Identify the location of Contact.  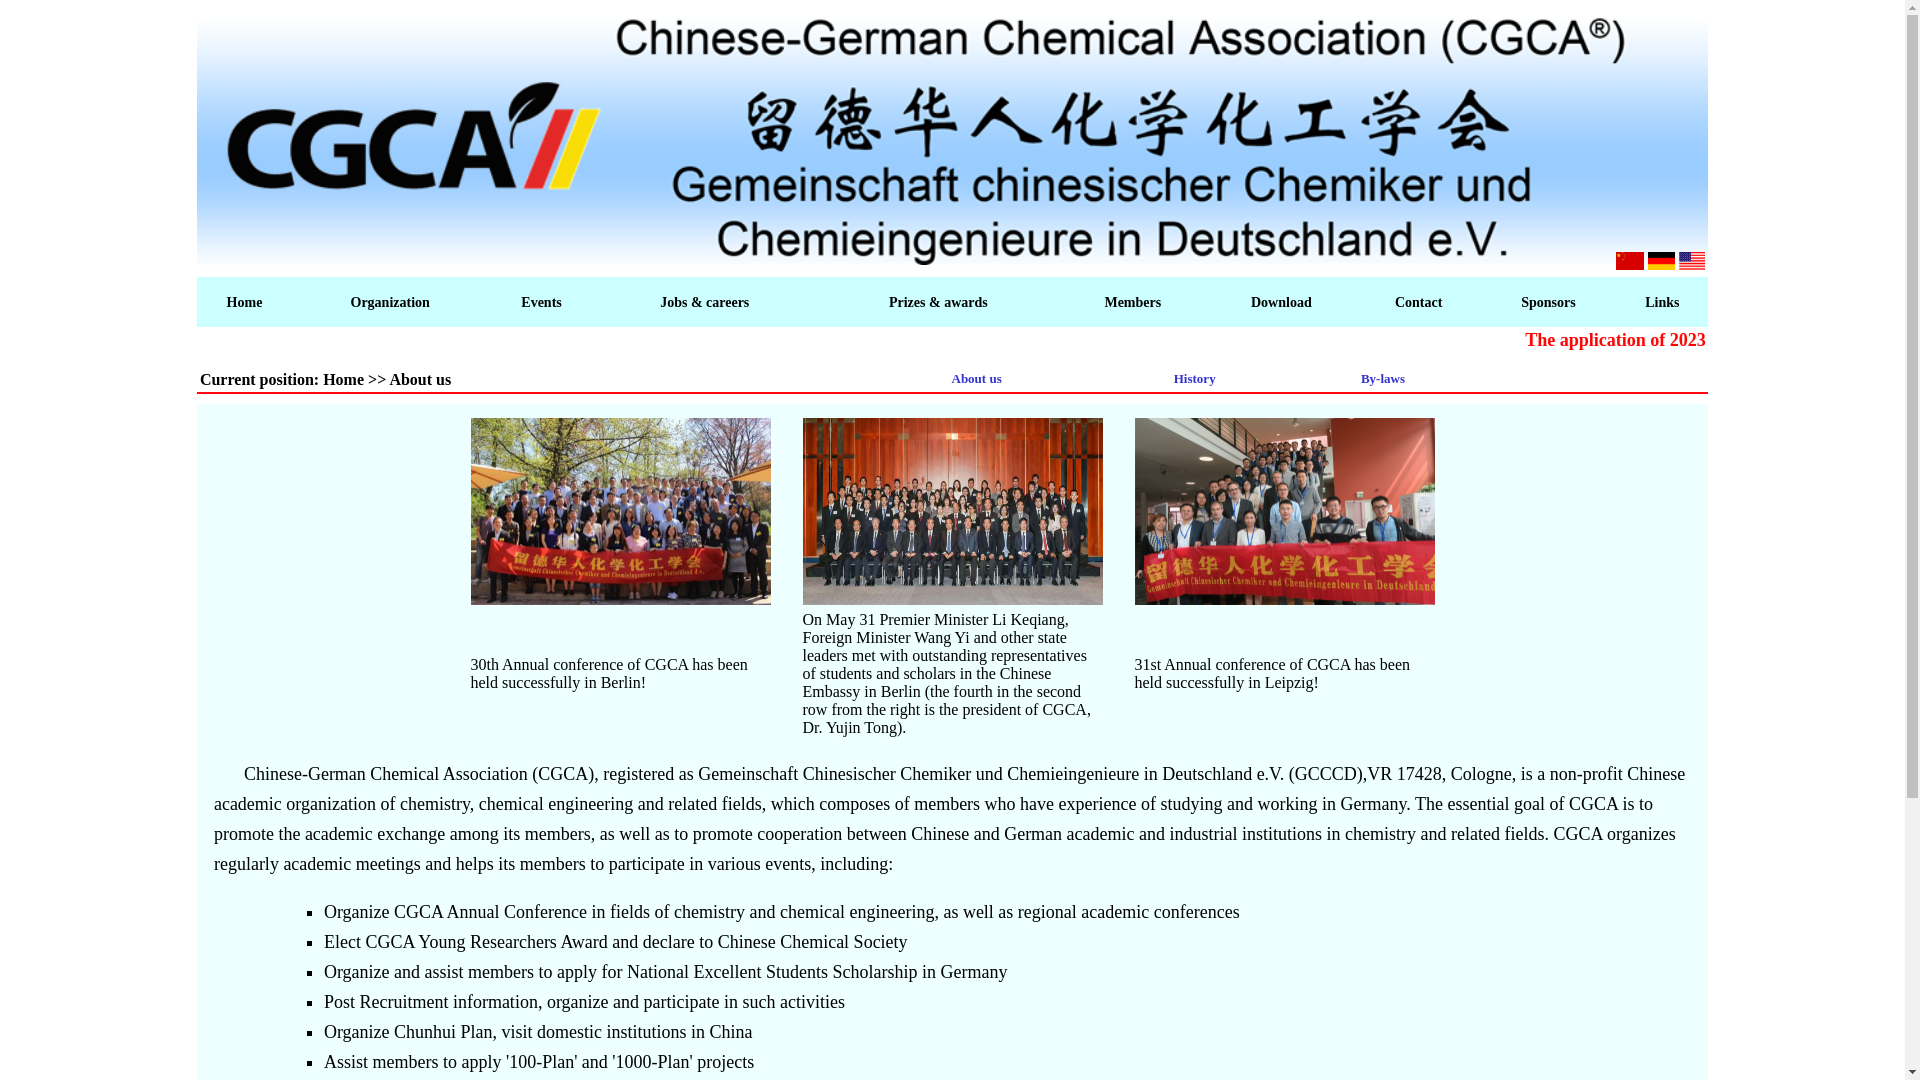
(1418, 302).